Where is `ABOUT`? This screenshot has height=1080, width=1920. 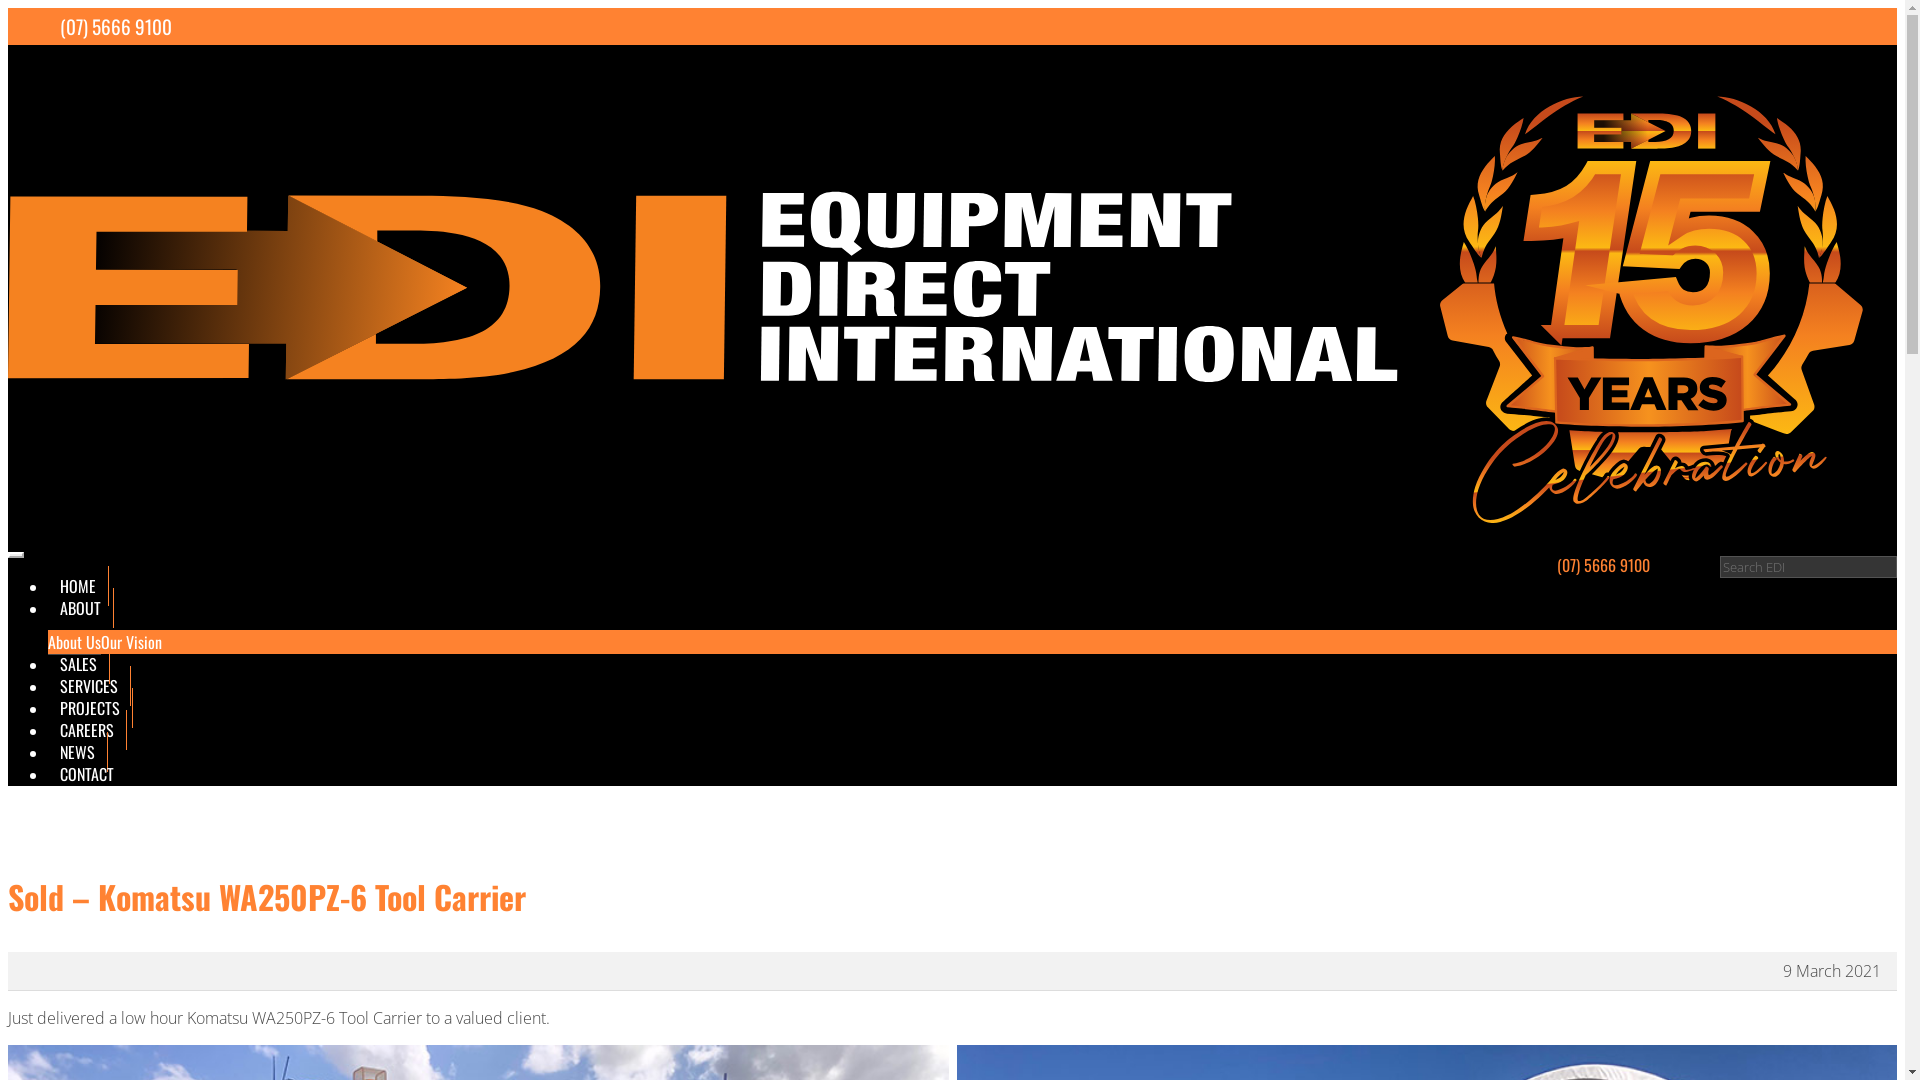
ABOUT is located at coordinates (81, 608).